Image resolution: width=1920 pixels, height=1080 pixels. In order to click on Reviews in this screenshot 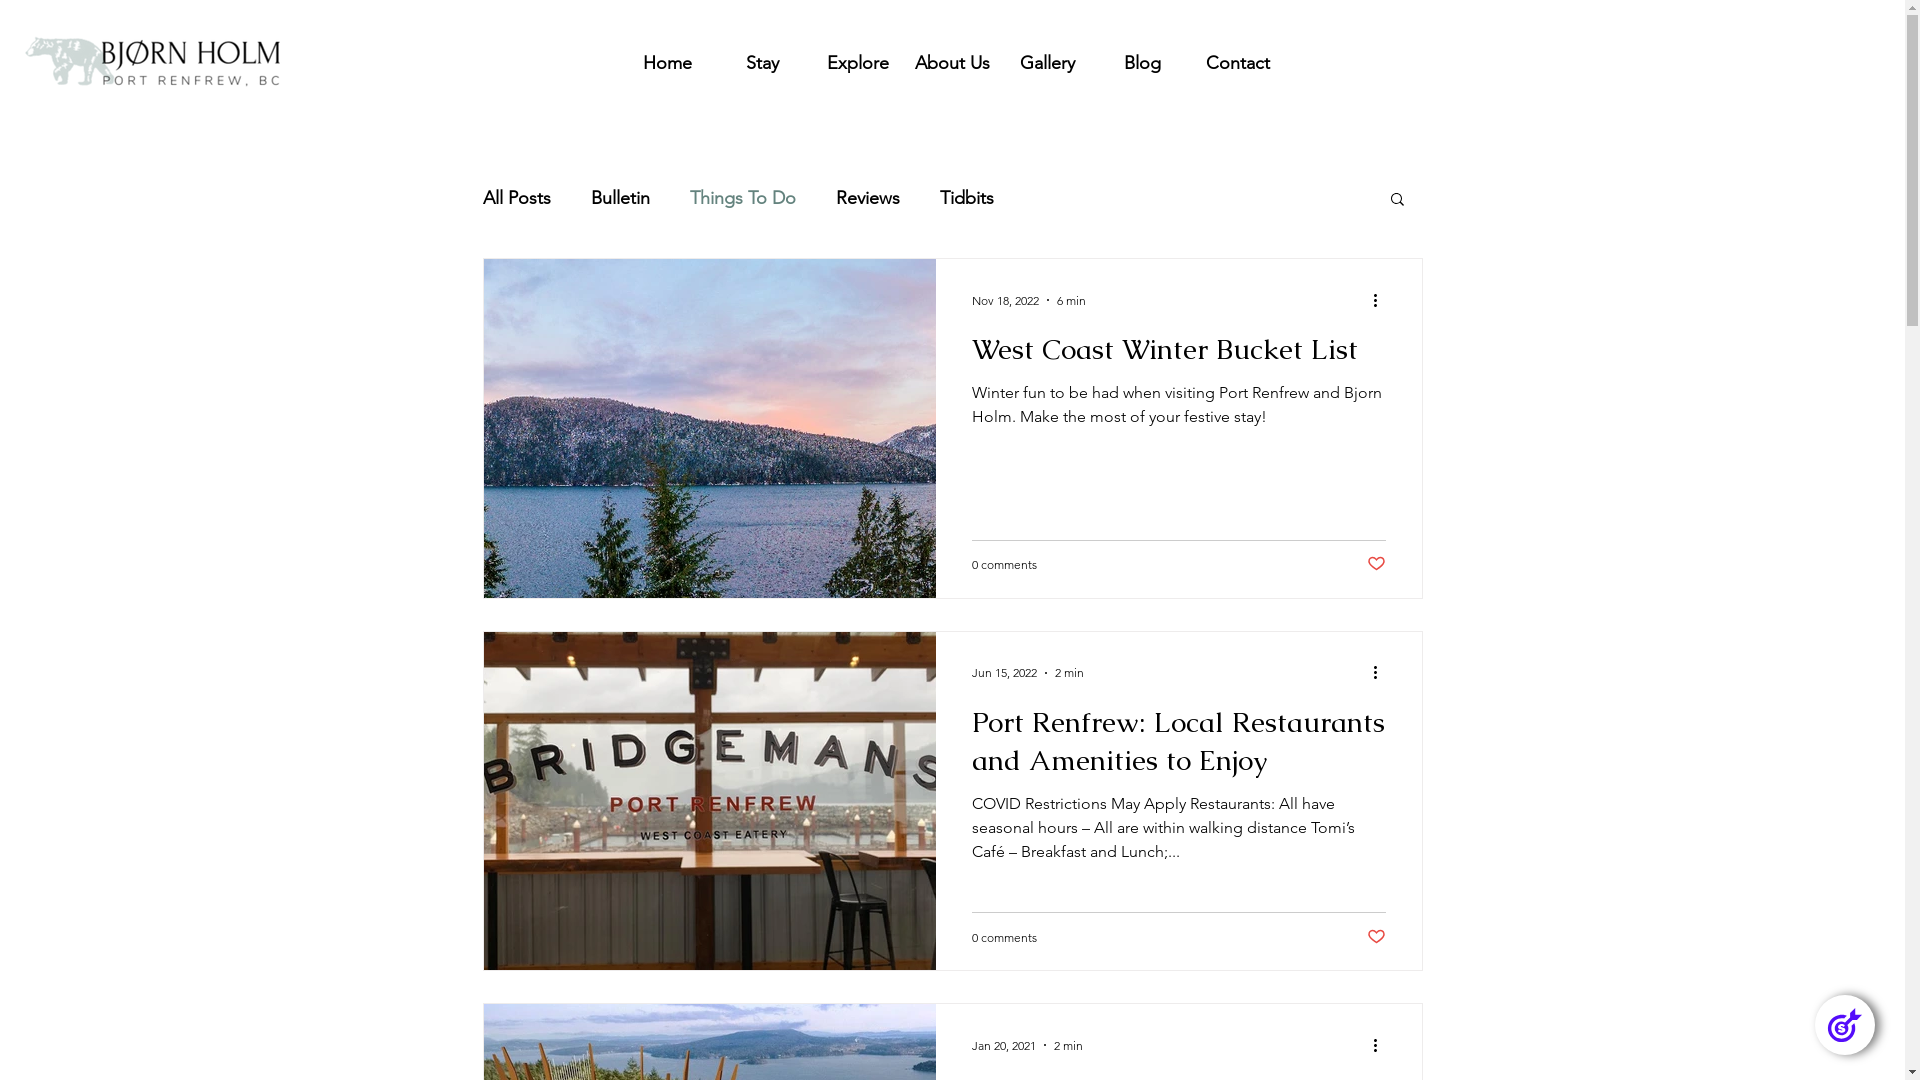, I will do `click(868, 198)`.